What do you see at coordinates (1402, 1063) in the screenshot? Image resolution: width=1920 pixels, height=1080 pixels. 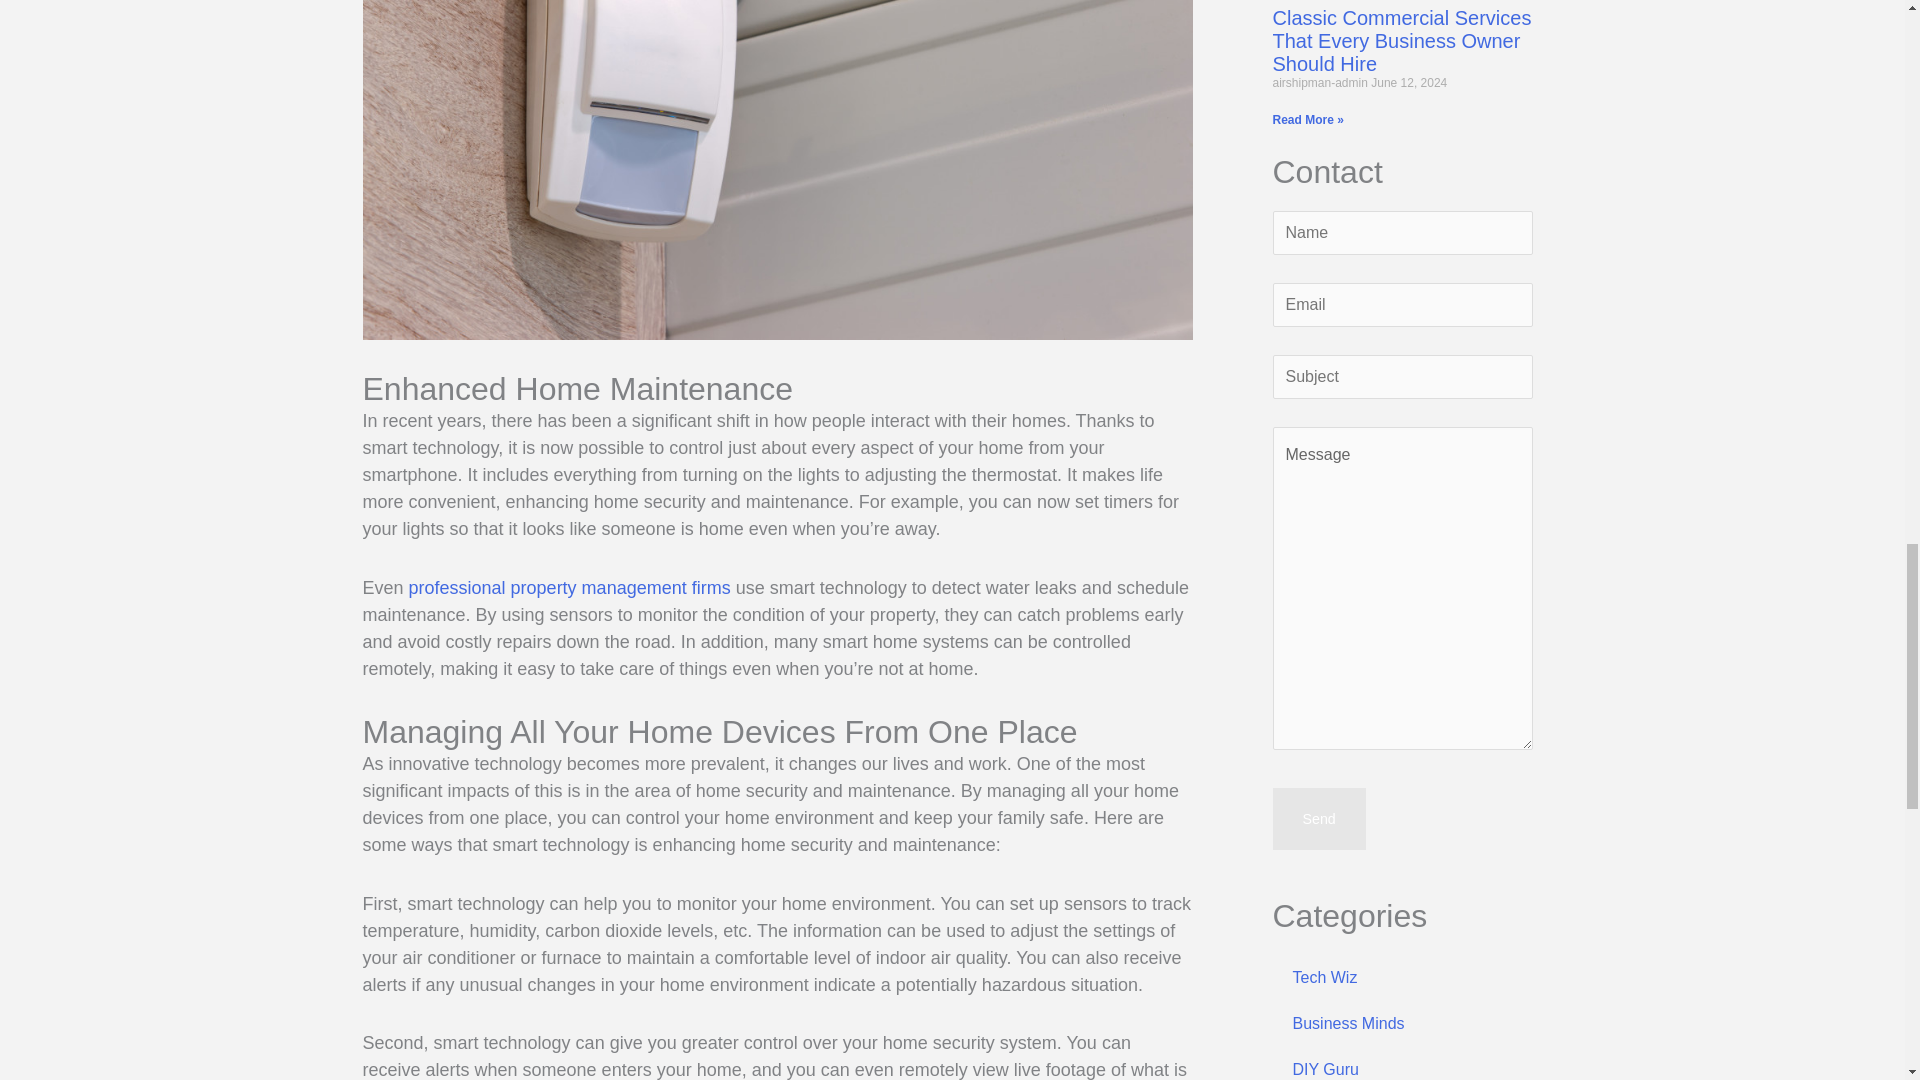 I see `DIY Guru` at bounding box center [1402, 1063].